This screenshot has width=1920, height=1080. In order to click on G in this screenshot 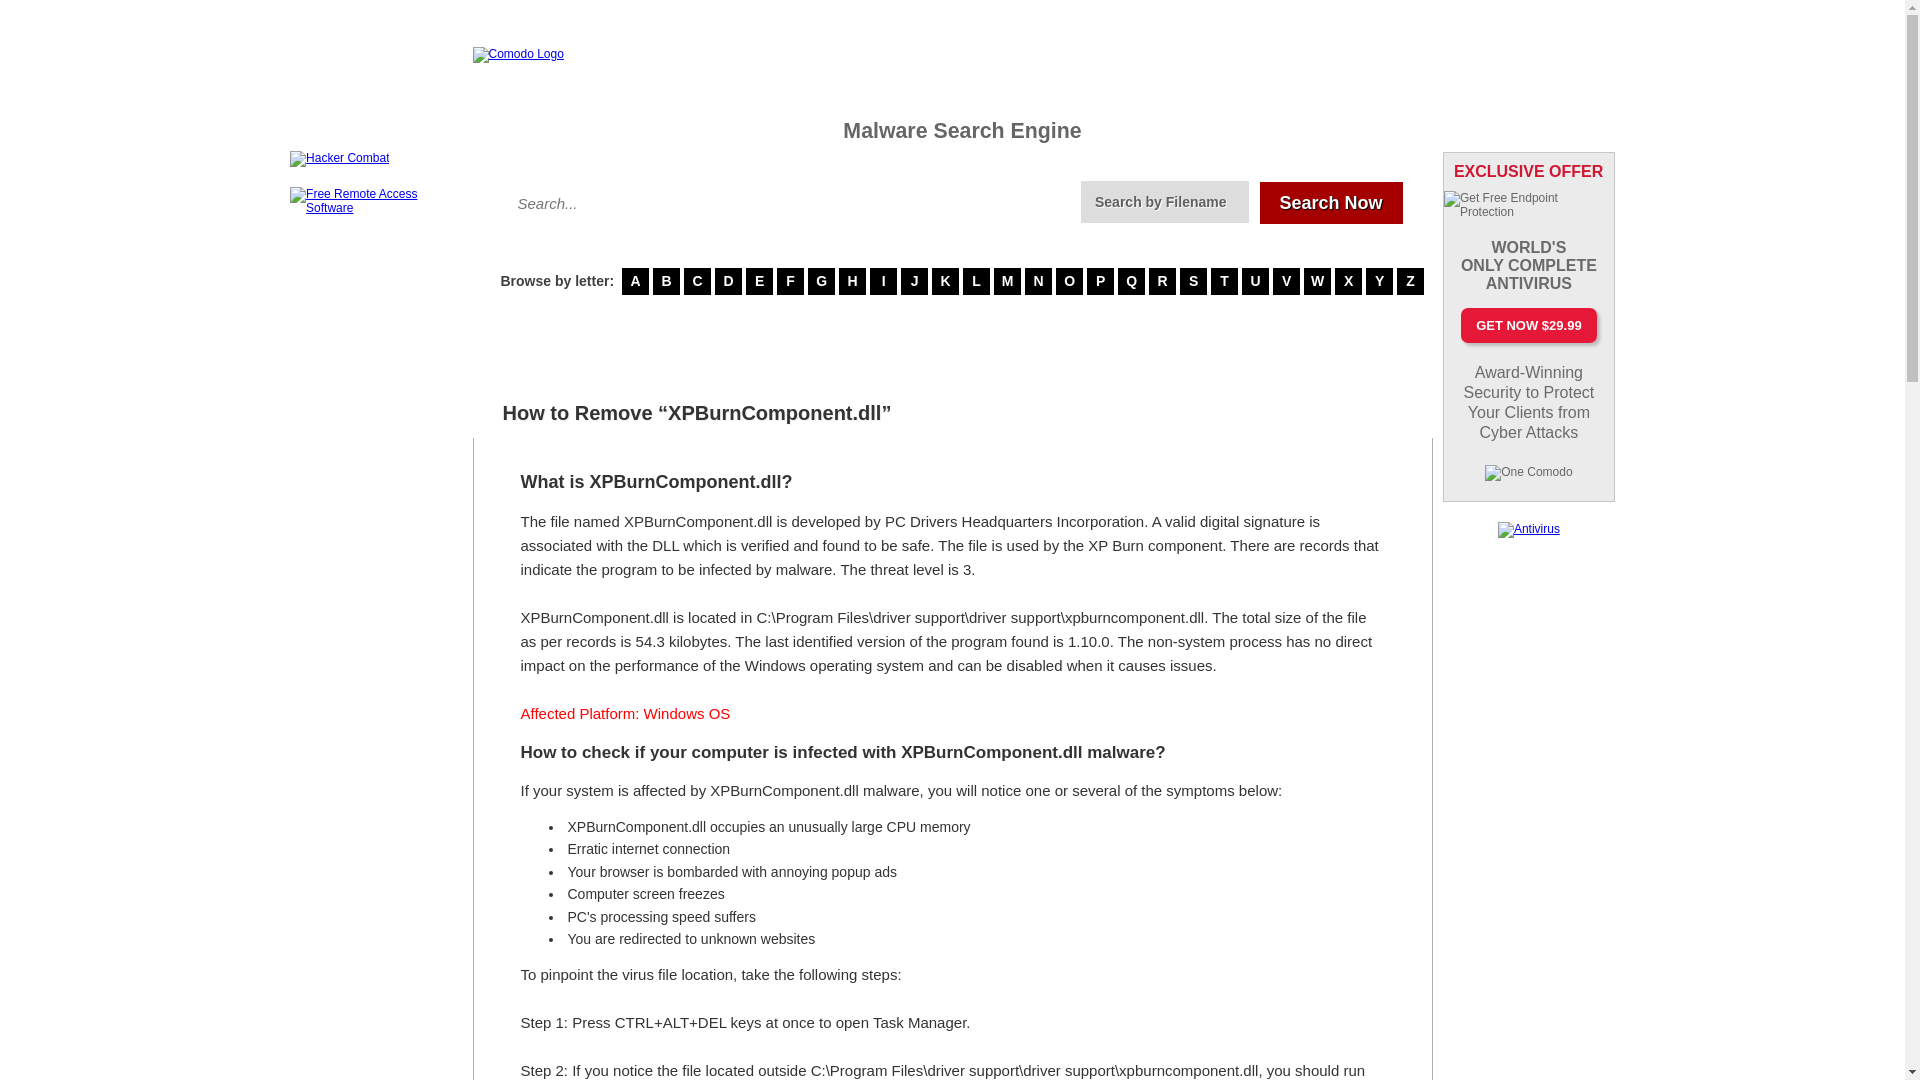, I will do `click(822, 280)`.